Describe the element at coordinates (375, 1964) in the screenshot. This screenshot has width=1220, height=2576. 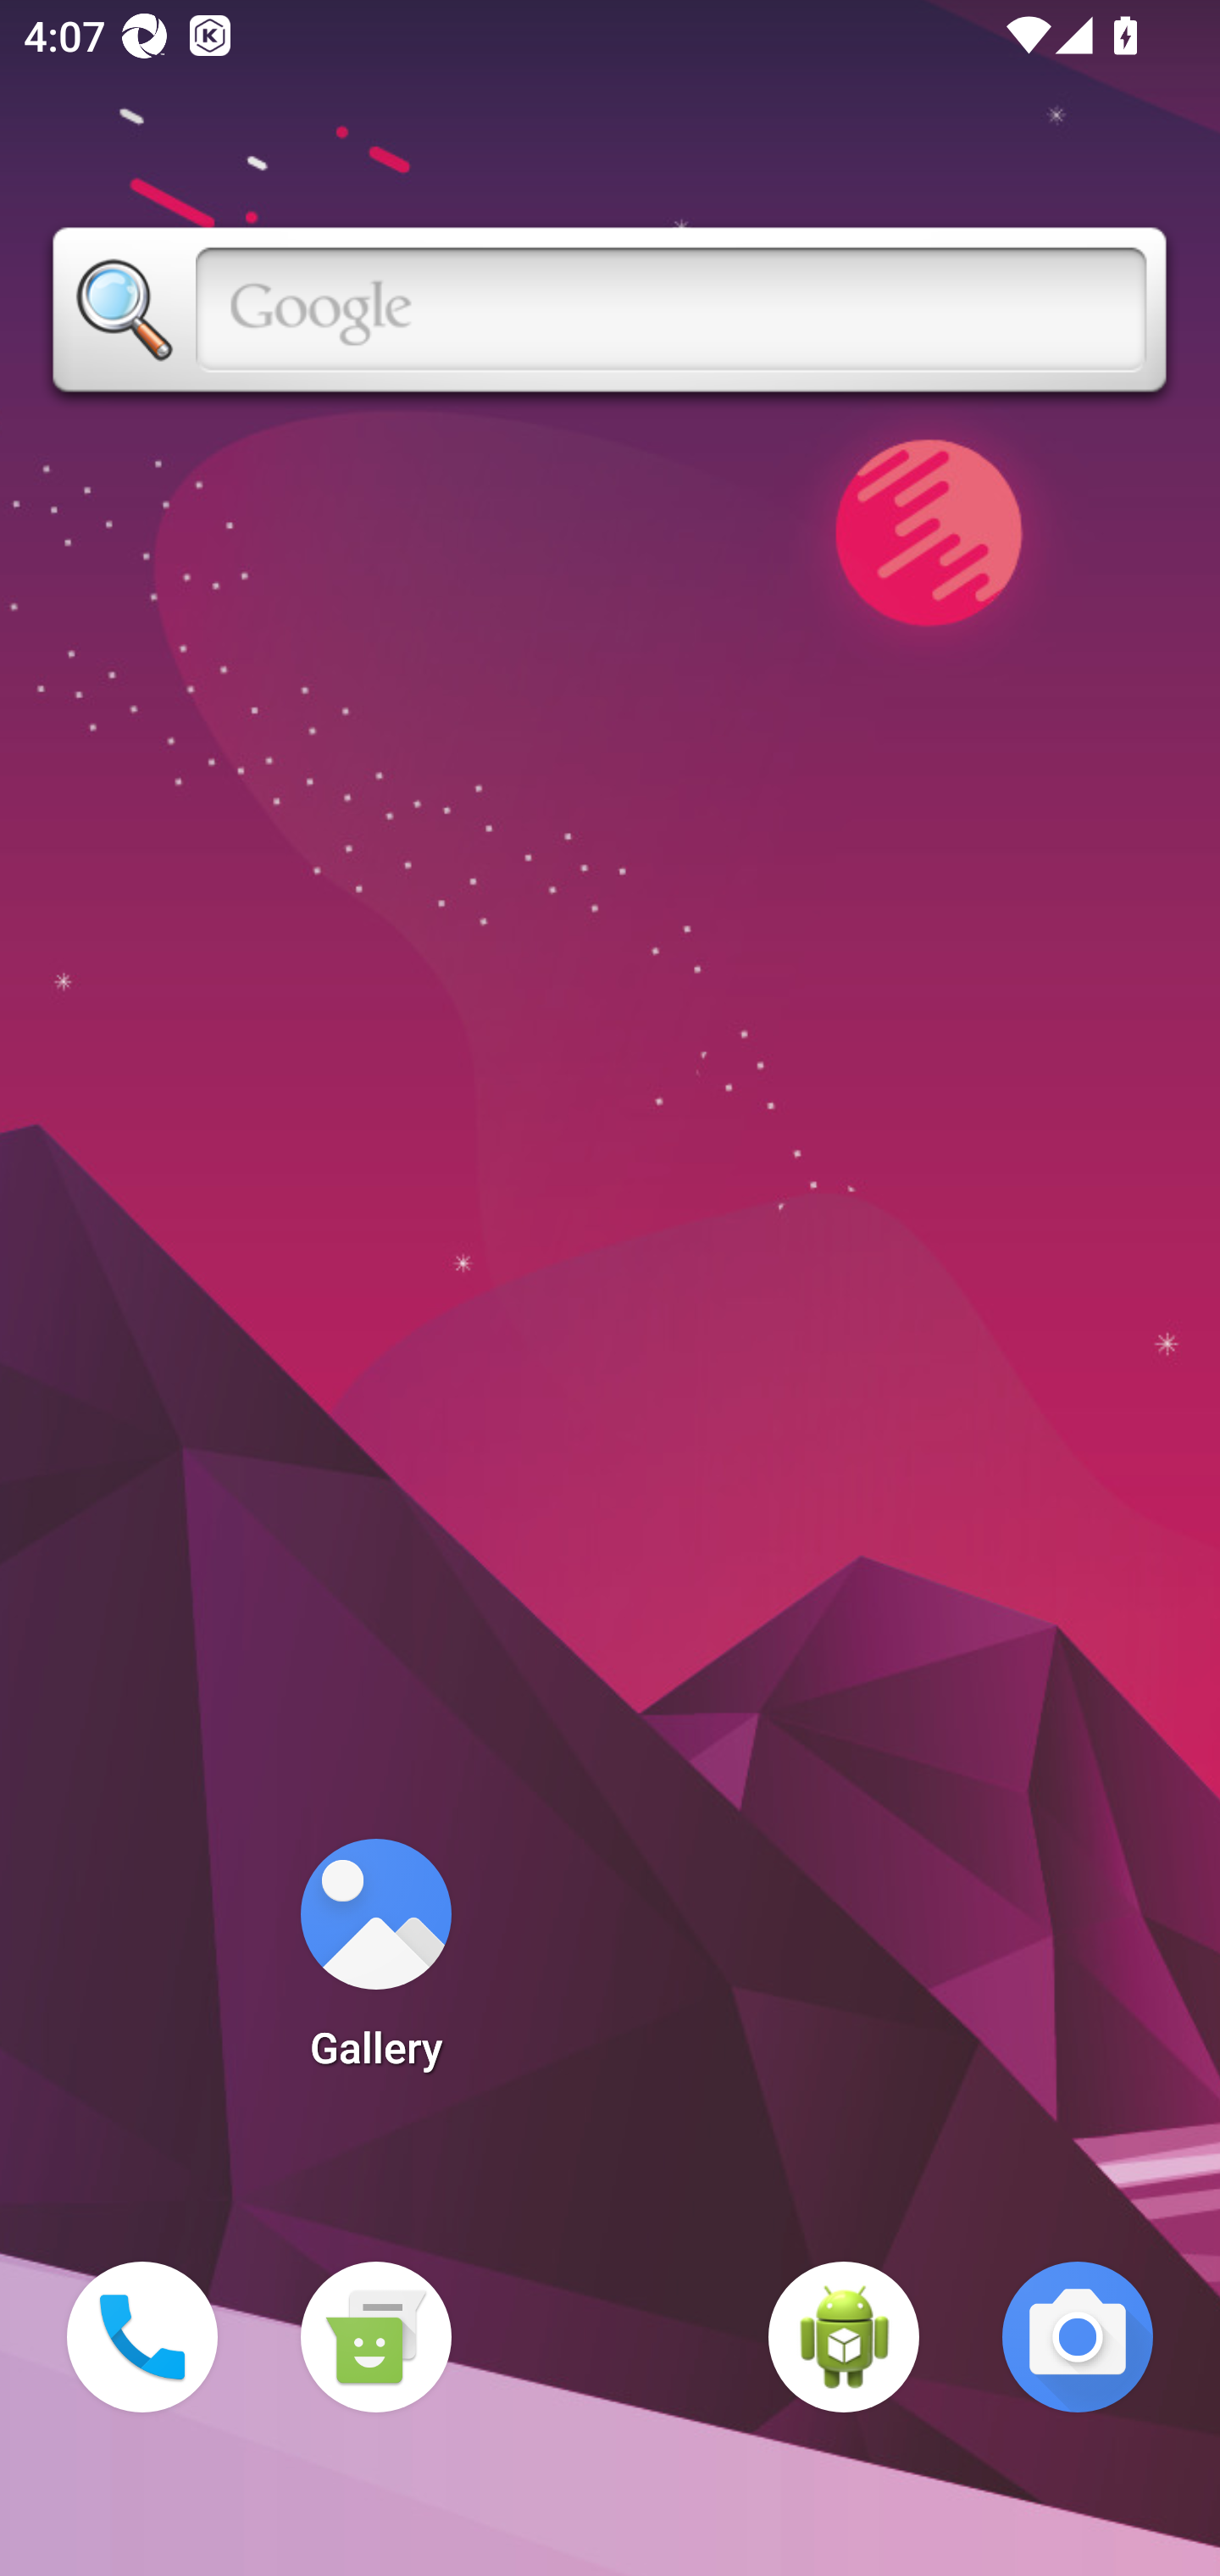
I see `Gallery` at that location.